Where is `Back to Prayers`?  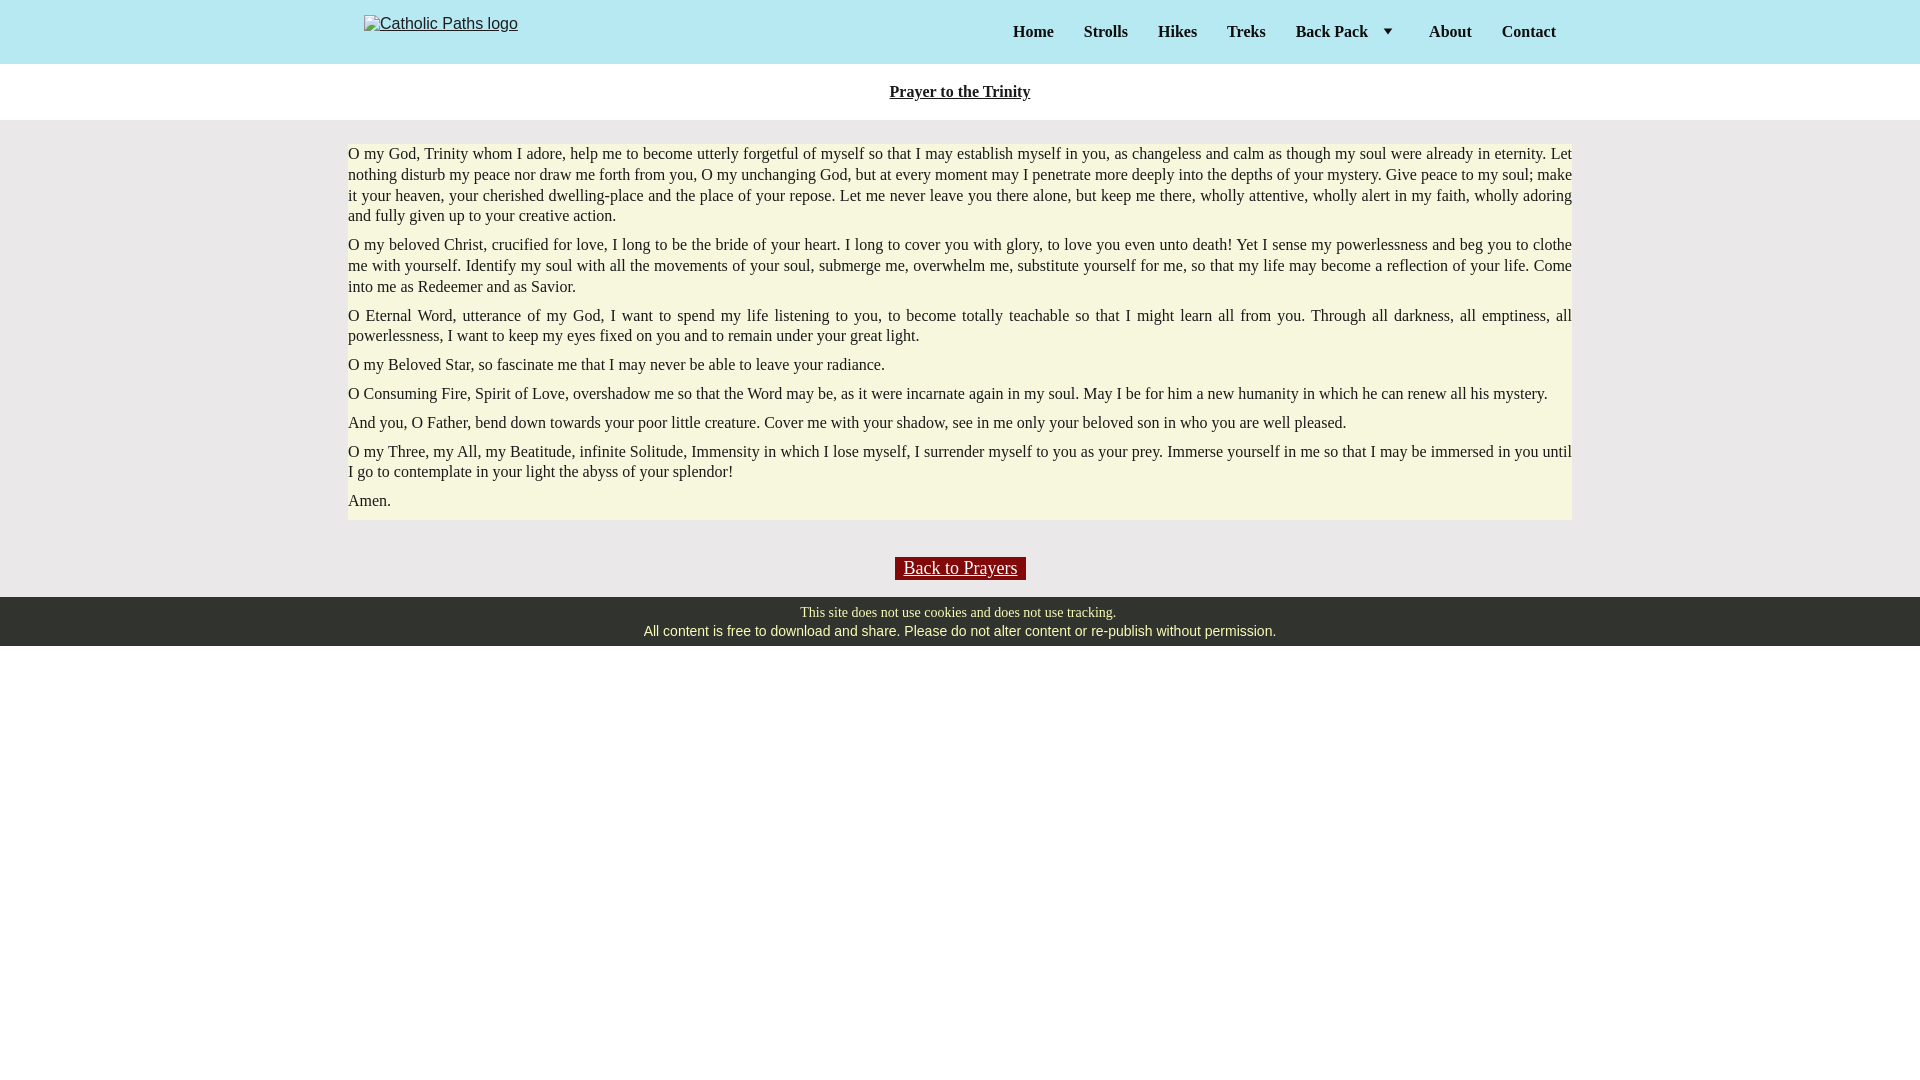 Back to Prayers is located at coordinates (960, 568).